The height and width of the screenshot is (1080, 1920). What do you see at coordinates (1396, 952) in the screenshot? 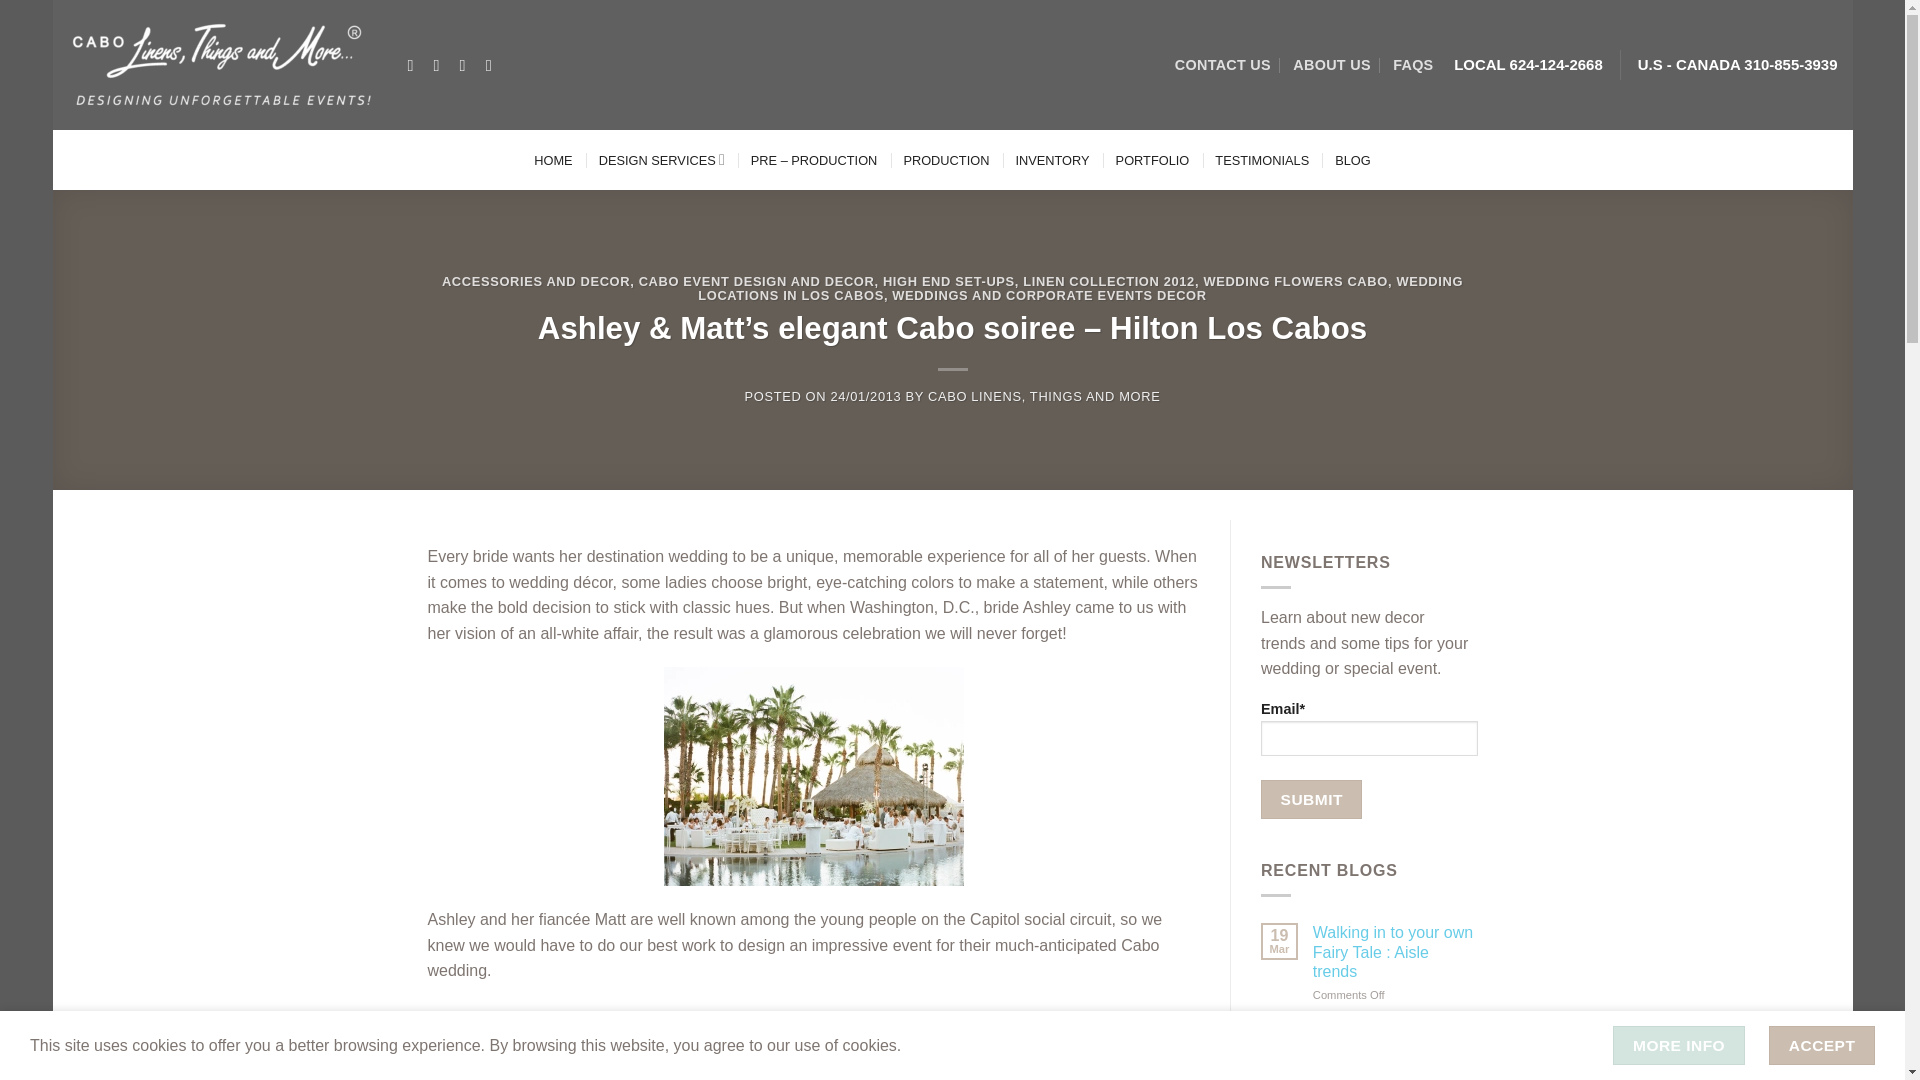
I see `Walking in to your own Fairy Tale : Aisle trends` at bounding box center [1396, 952].